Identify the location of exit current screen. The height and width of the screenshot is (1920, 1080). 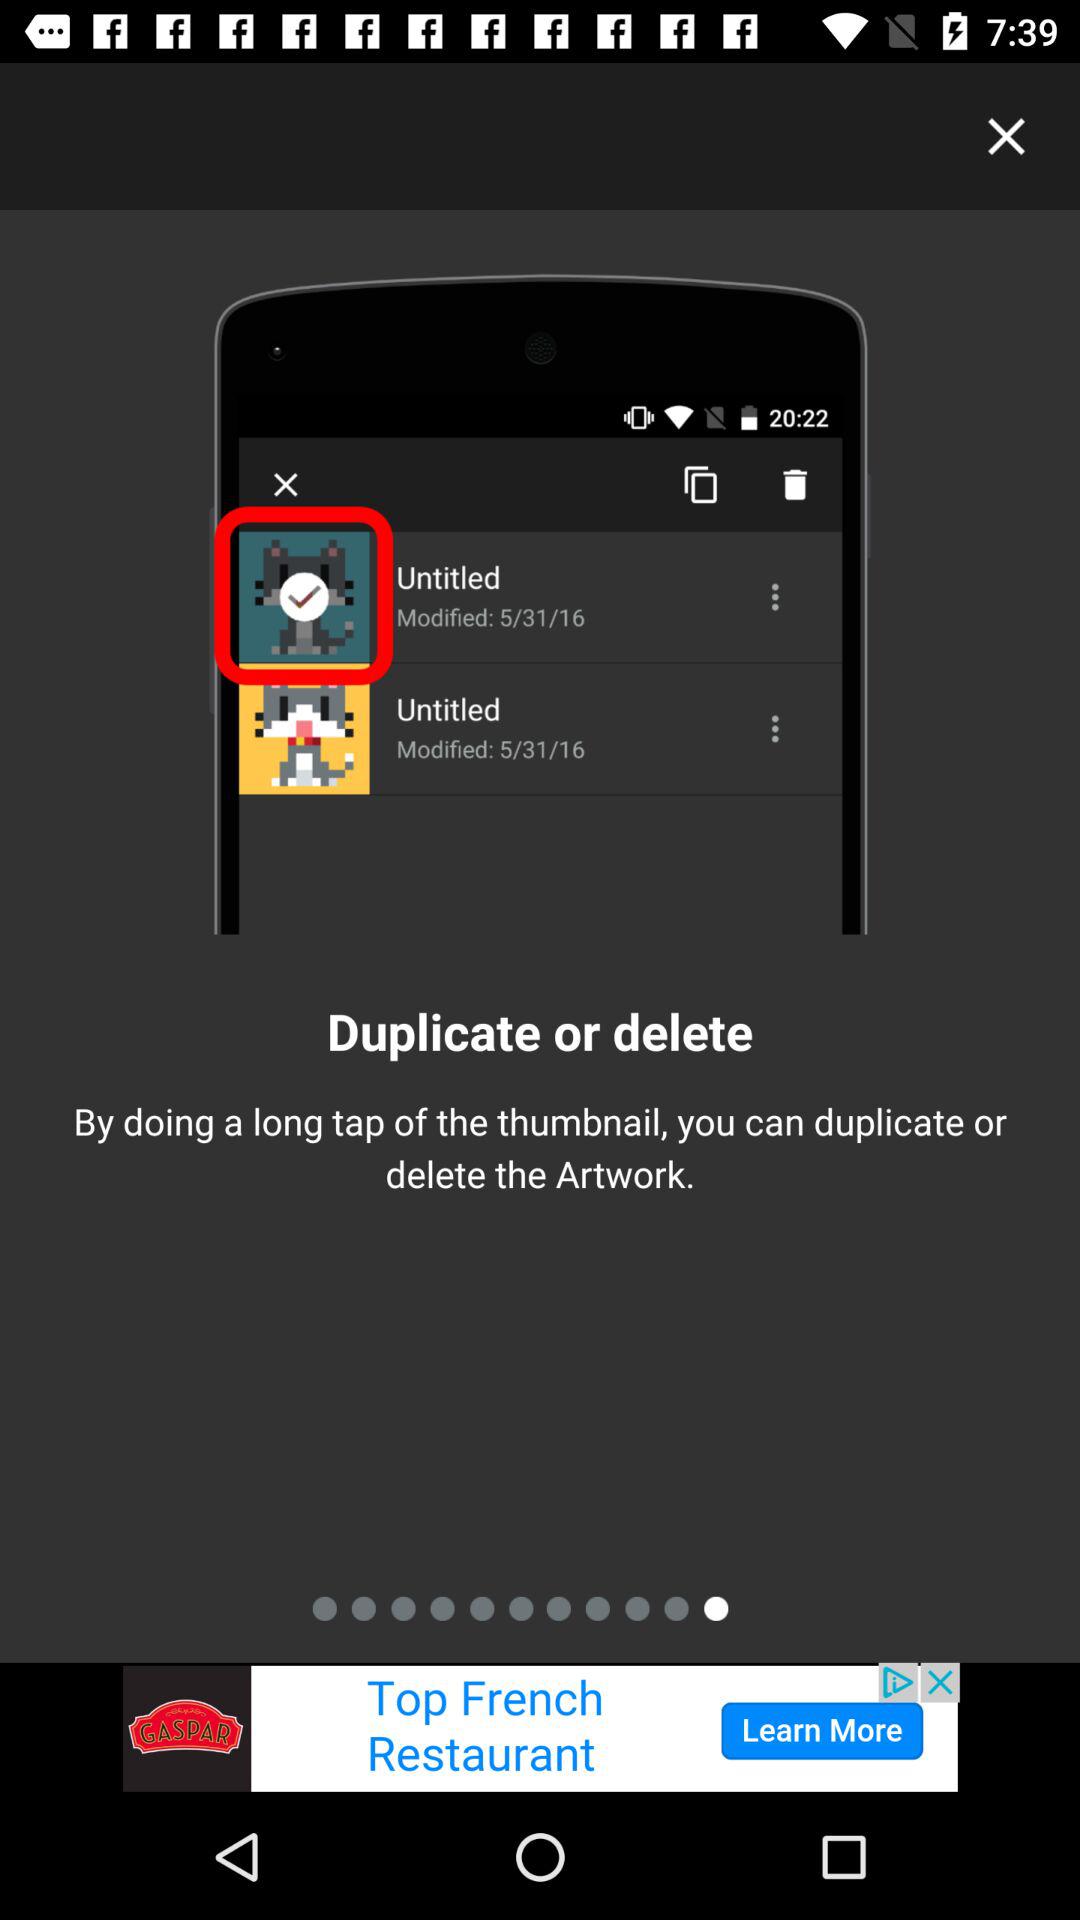
(1006, 136).